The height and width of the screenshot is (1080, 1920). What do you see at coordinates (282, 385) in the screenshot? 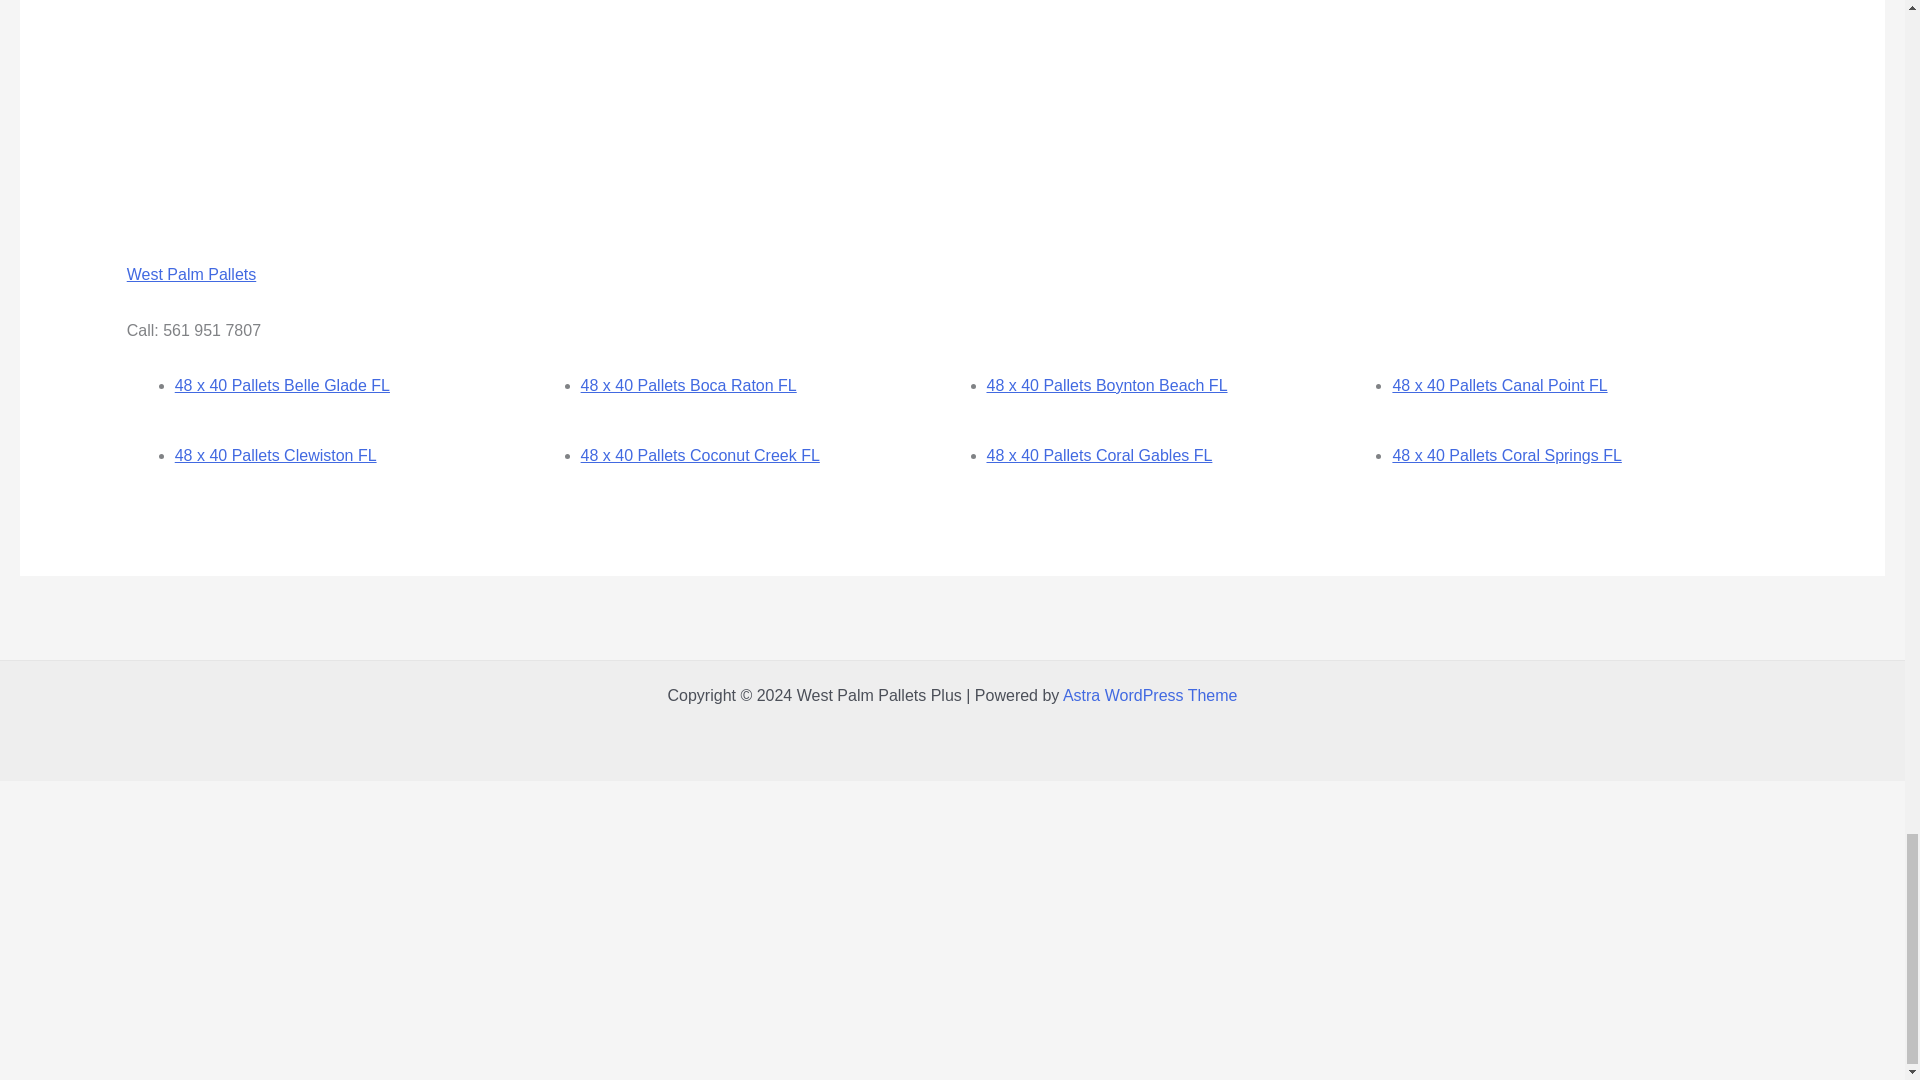
I see `48 x 40 Pallets Belle Glade FL` at bounding box center [282, 385].